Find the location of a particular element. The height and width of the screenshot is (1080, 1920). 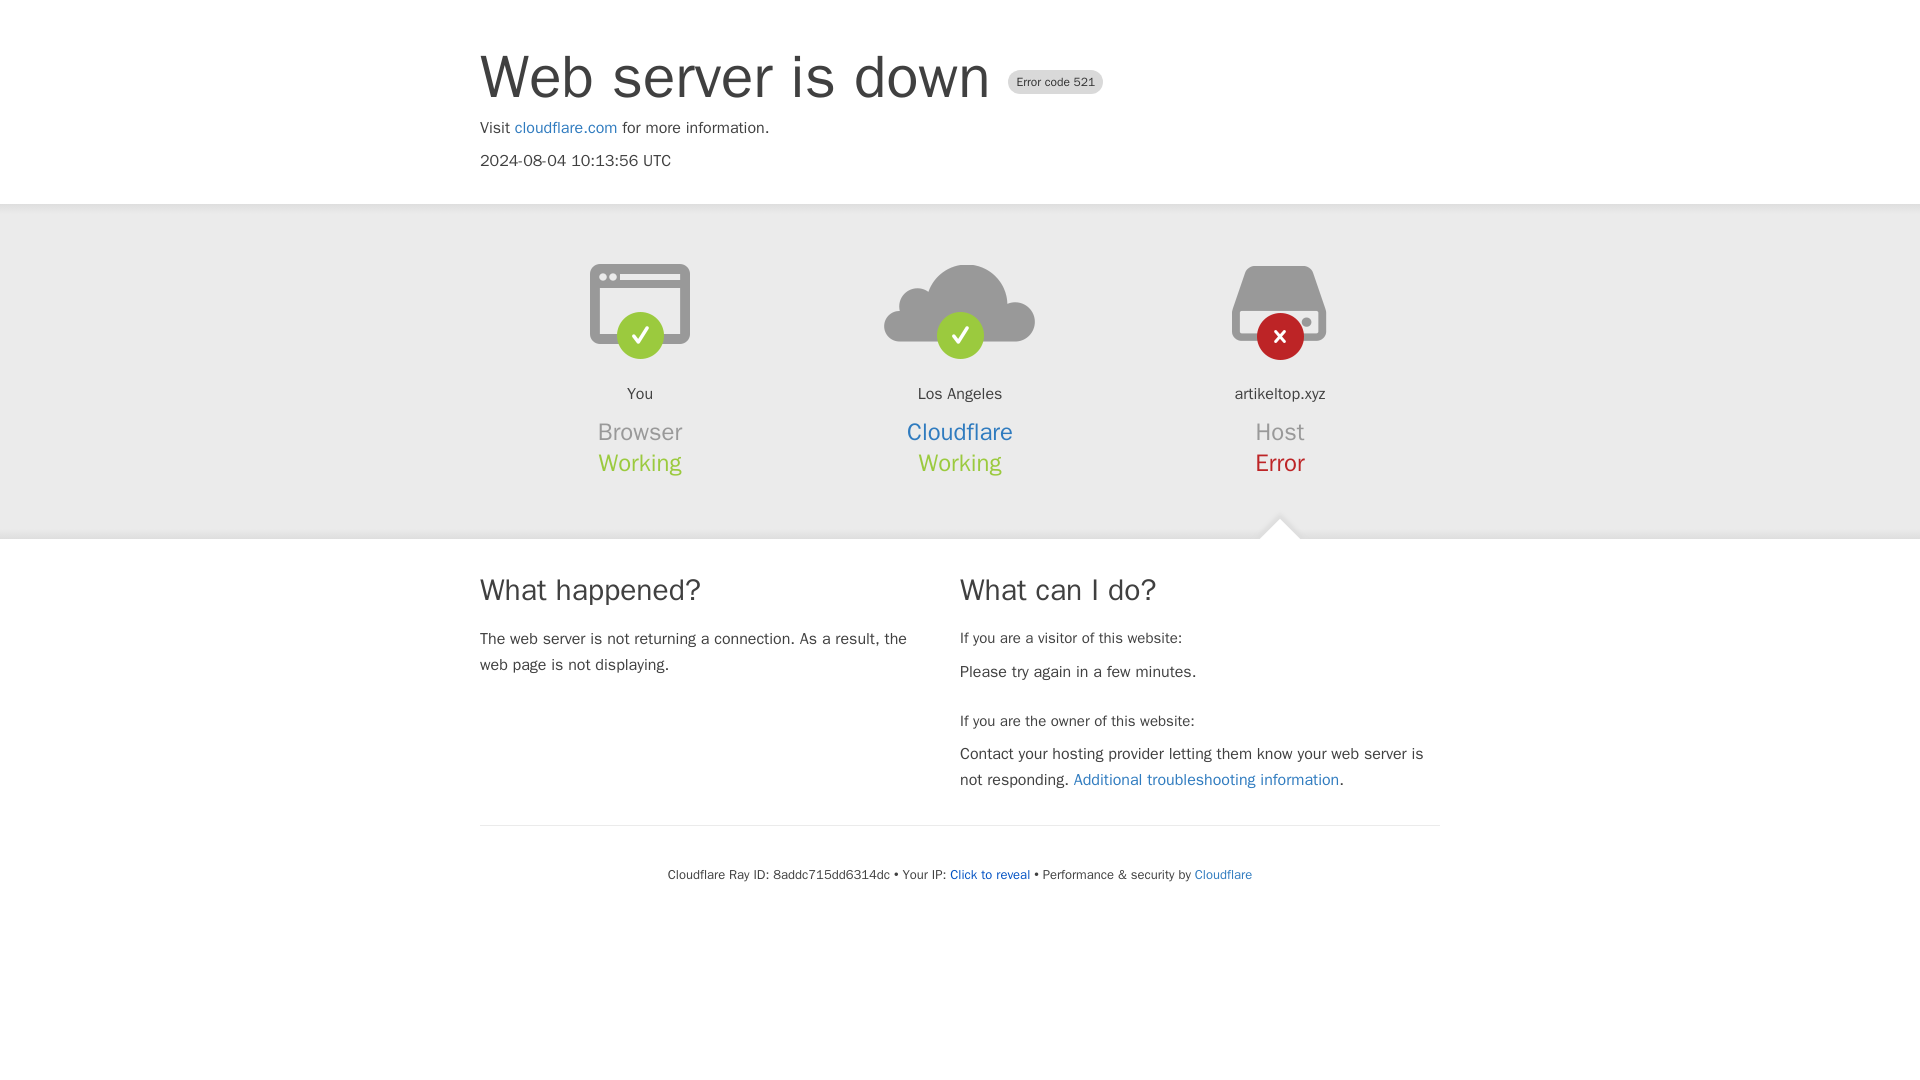

Cloudflare is located at coordinates (1222, 874).